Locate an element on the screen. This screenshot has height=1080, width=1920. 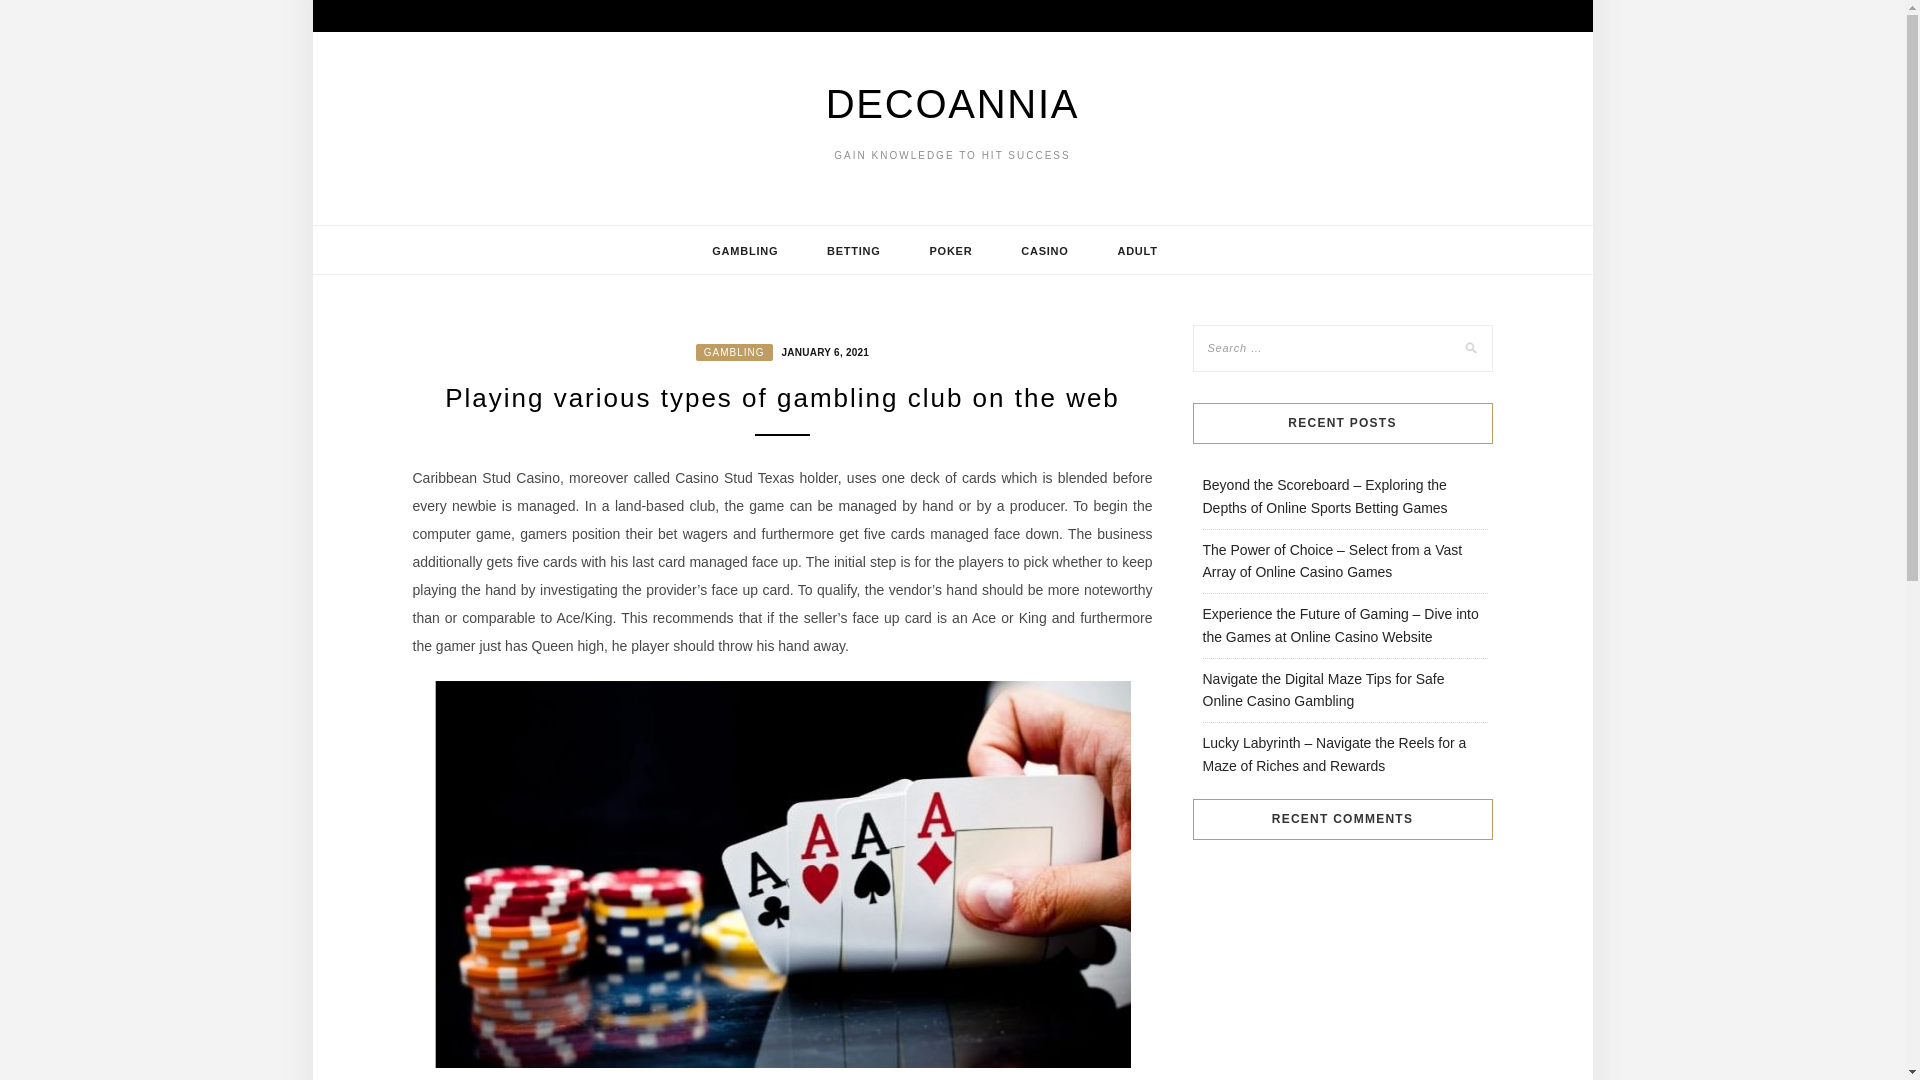
JANUARY 6, 2021 is located at coordinates (822, 350).